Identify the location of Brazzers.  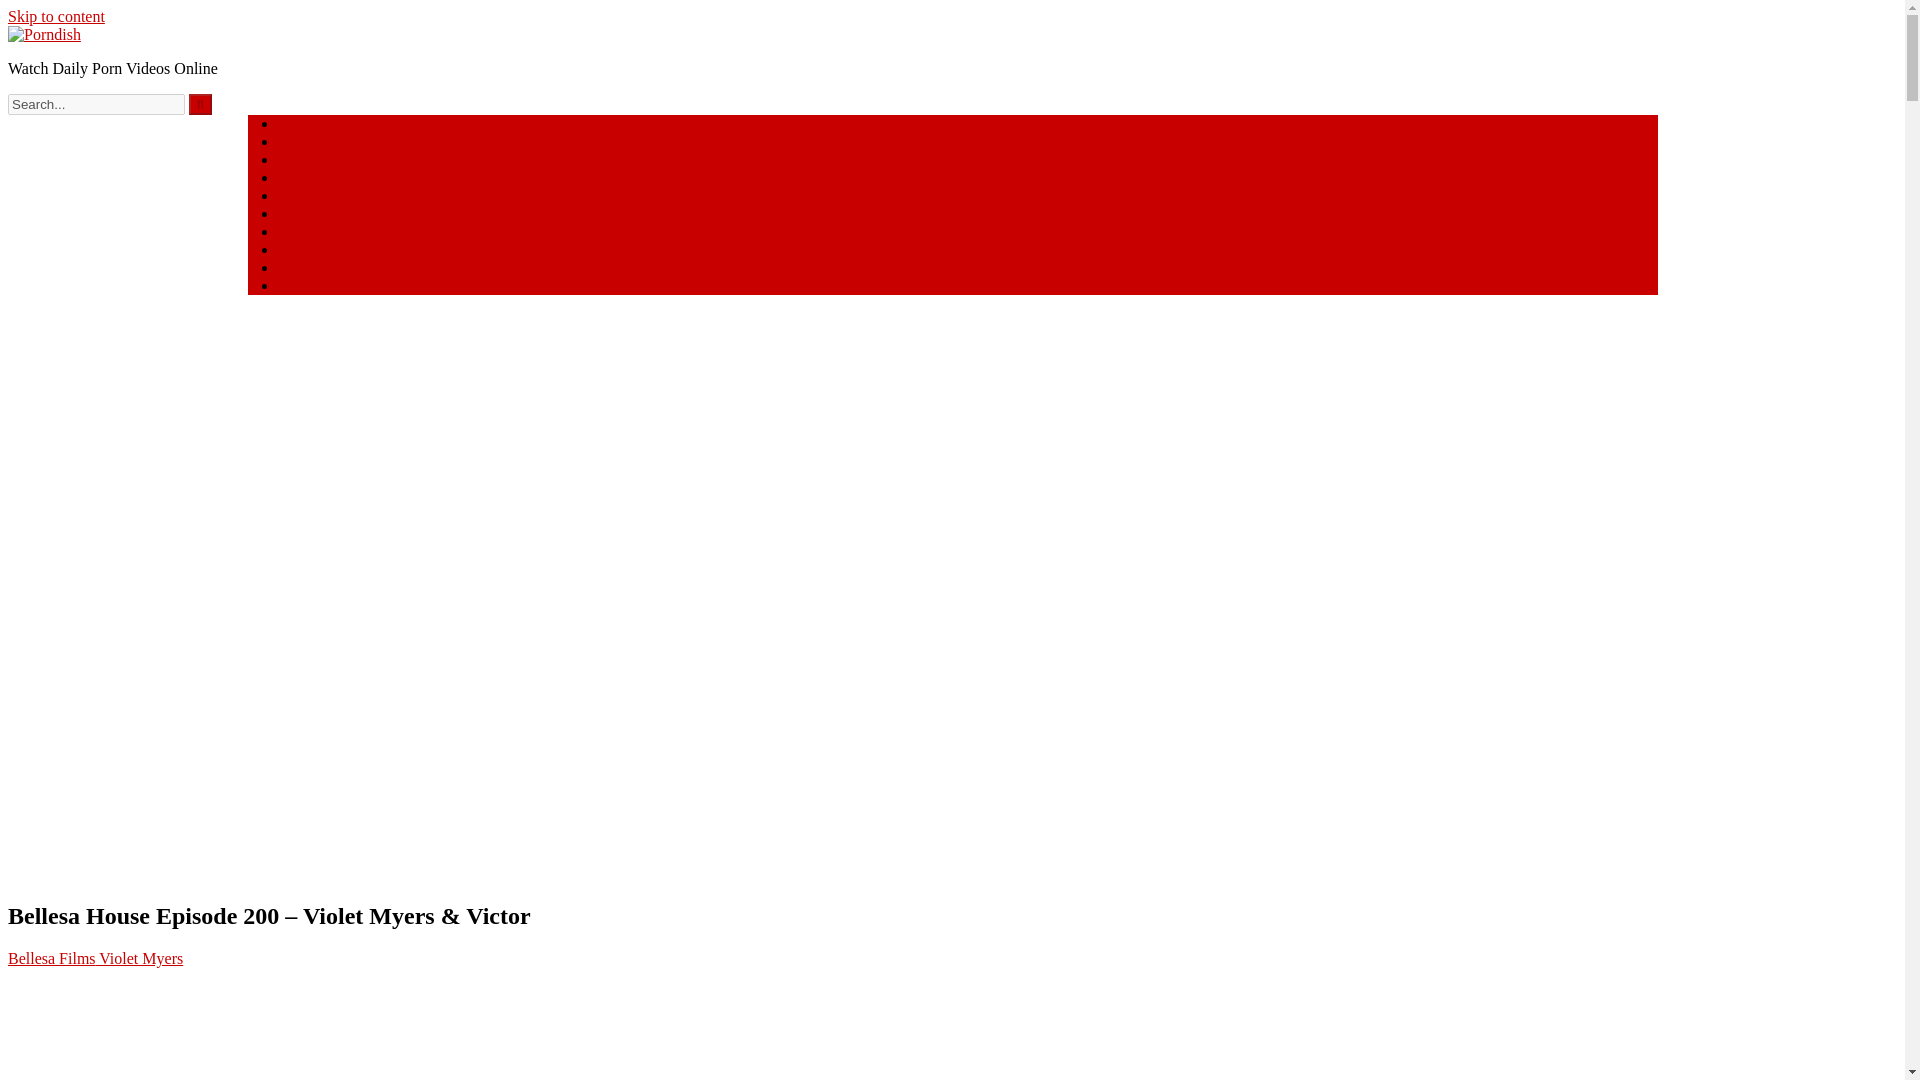
(306, 160).